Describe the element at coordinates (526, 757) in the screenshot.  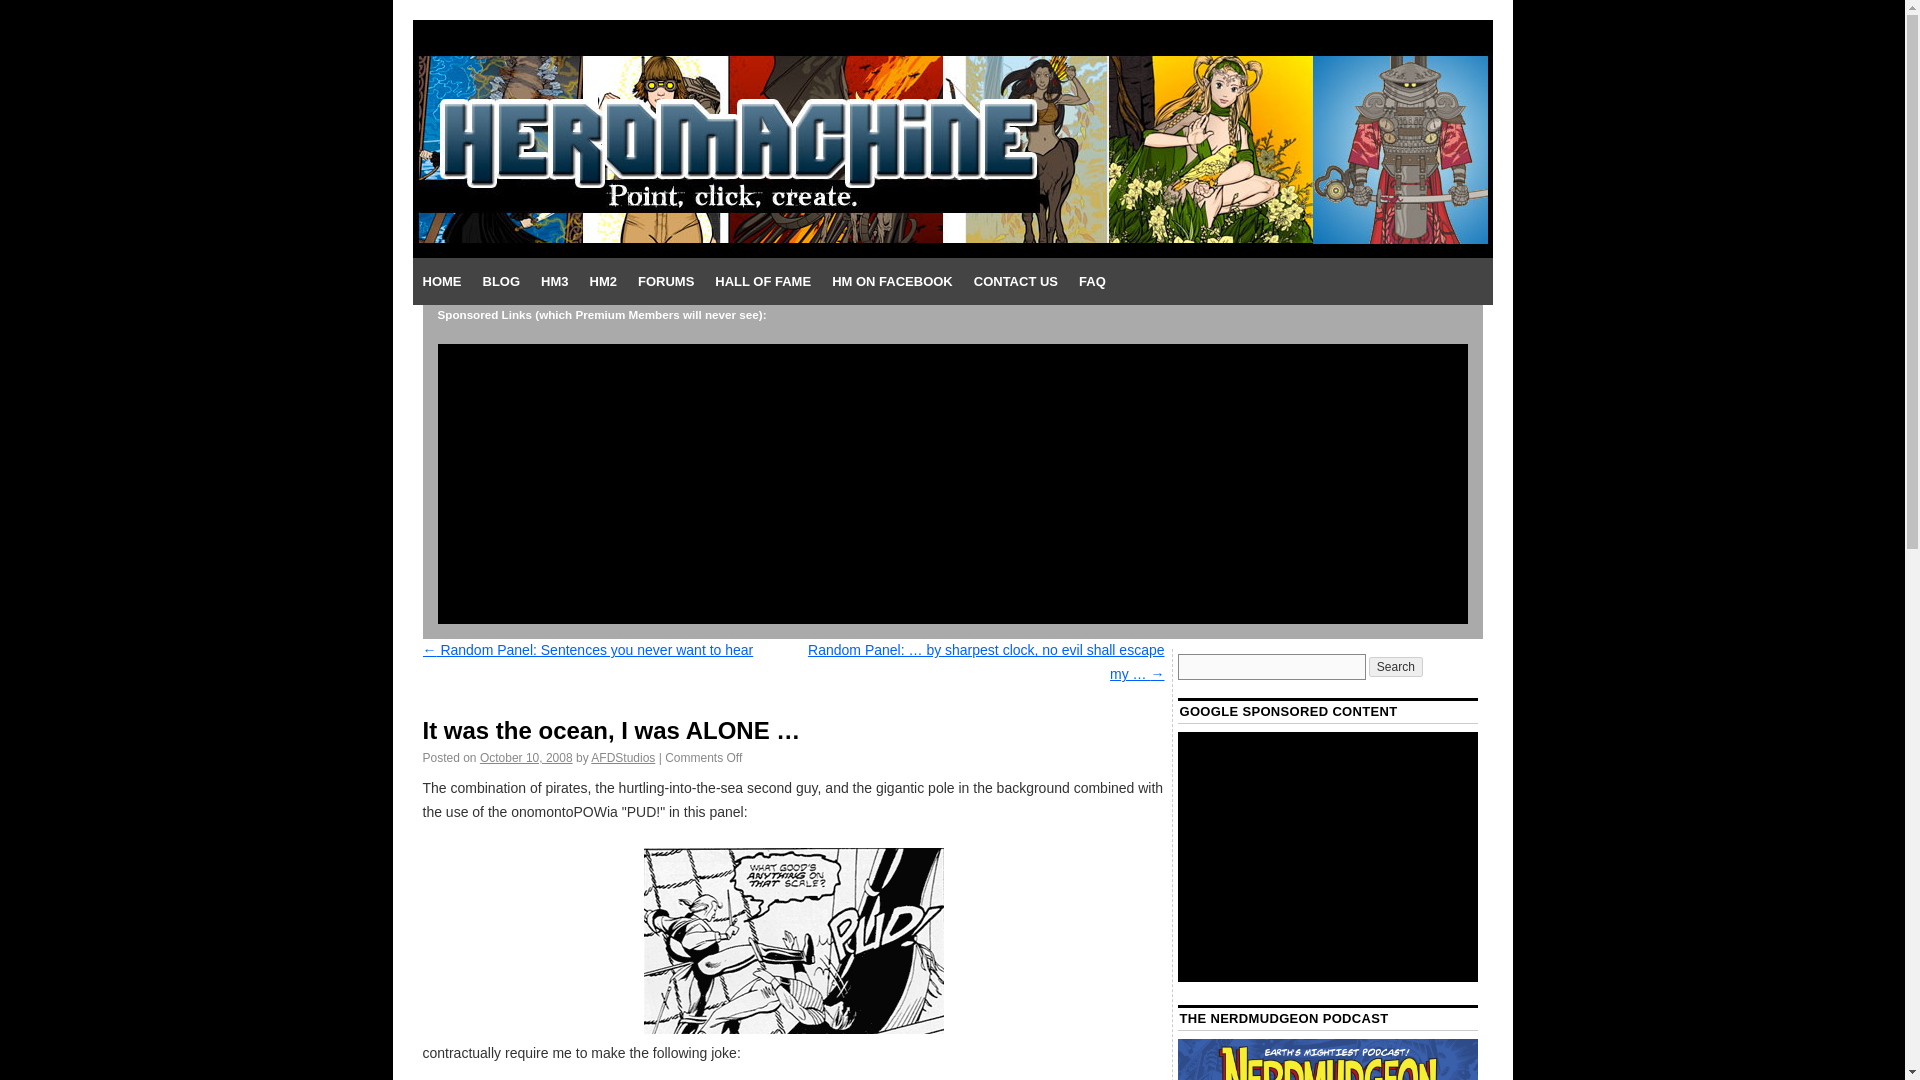
I see `October 10, 2008` at that location.